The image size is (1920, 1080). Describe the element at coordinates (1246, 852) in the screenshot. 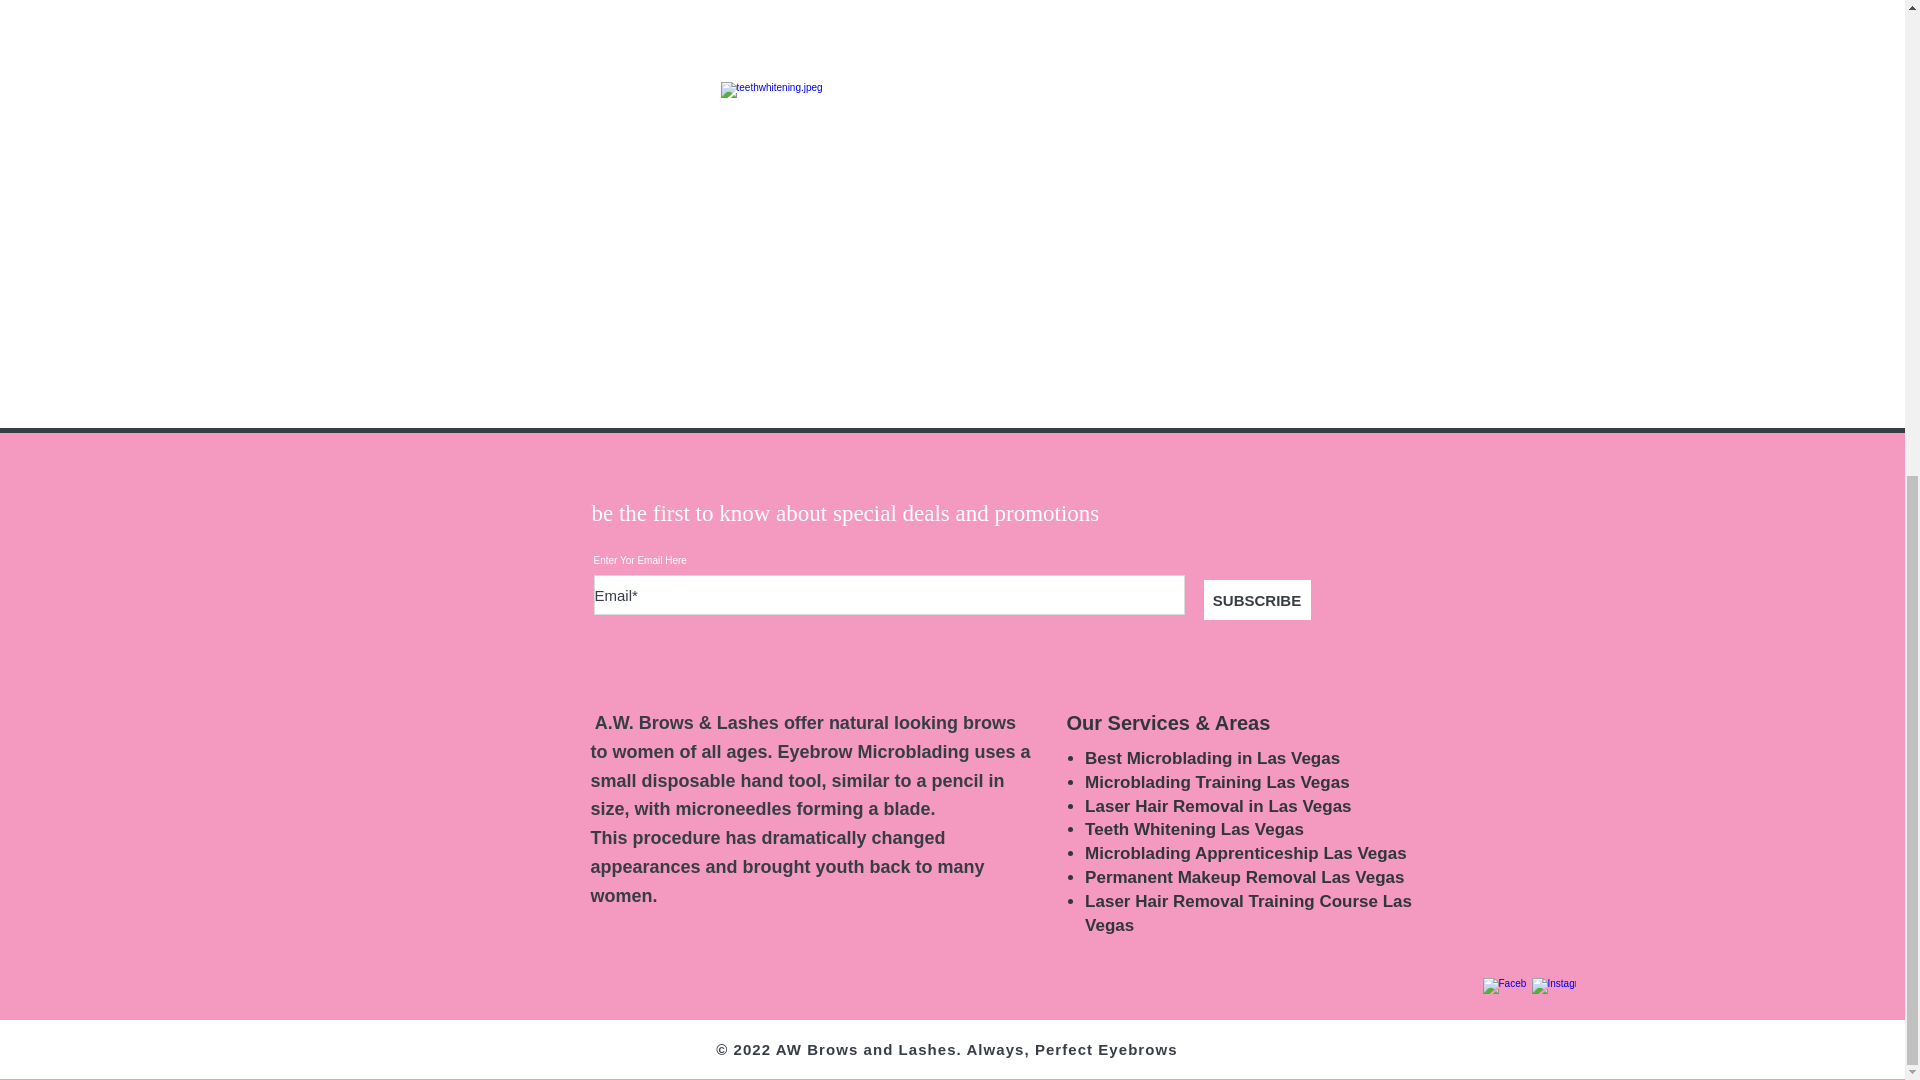

I see `Microblading Apprenticeship Las Vegas` at that location.